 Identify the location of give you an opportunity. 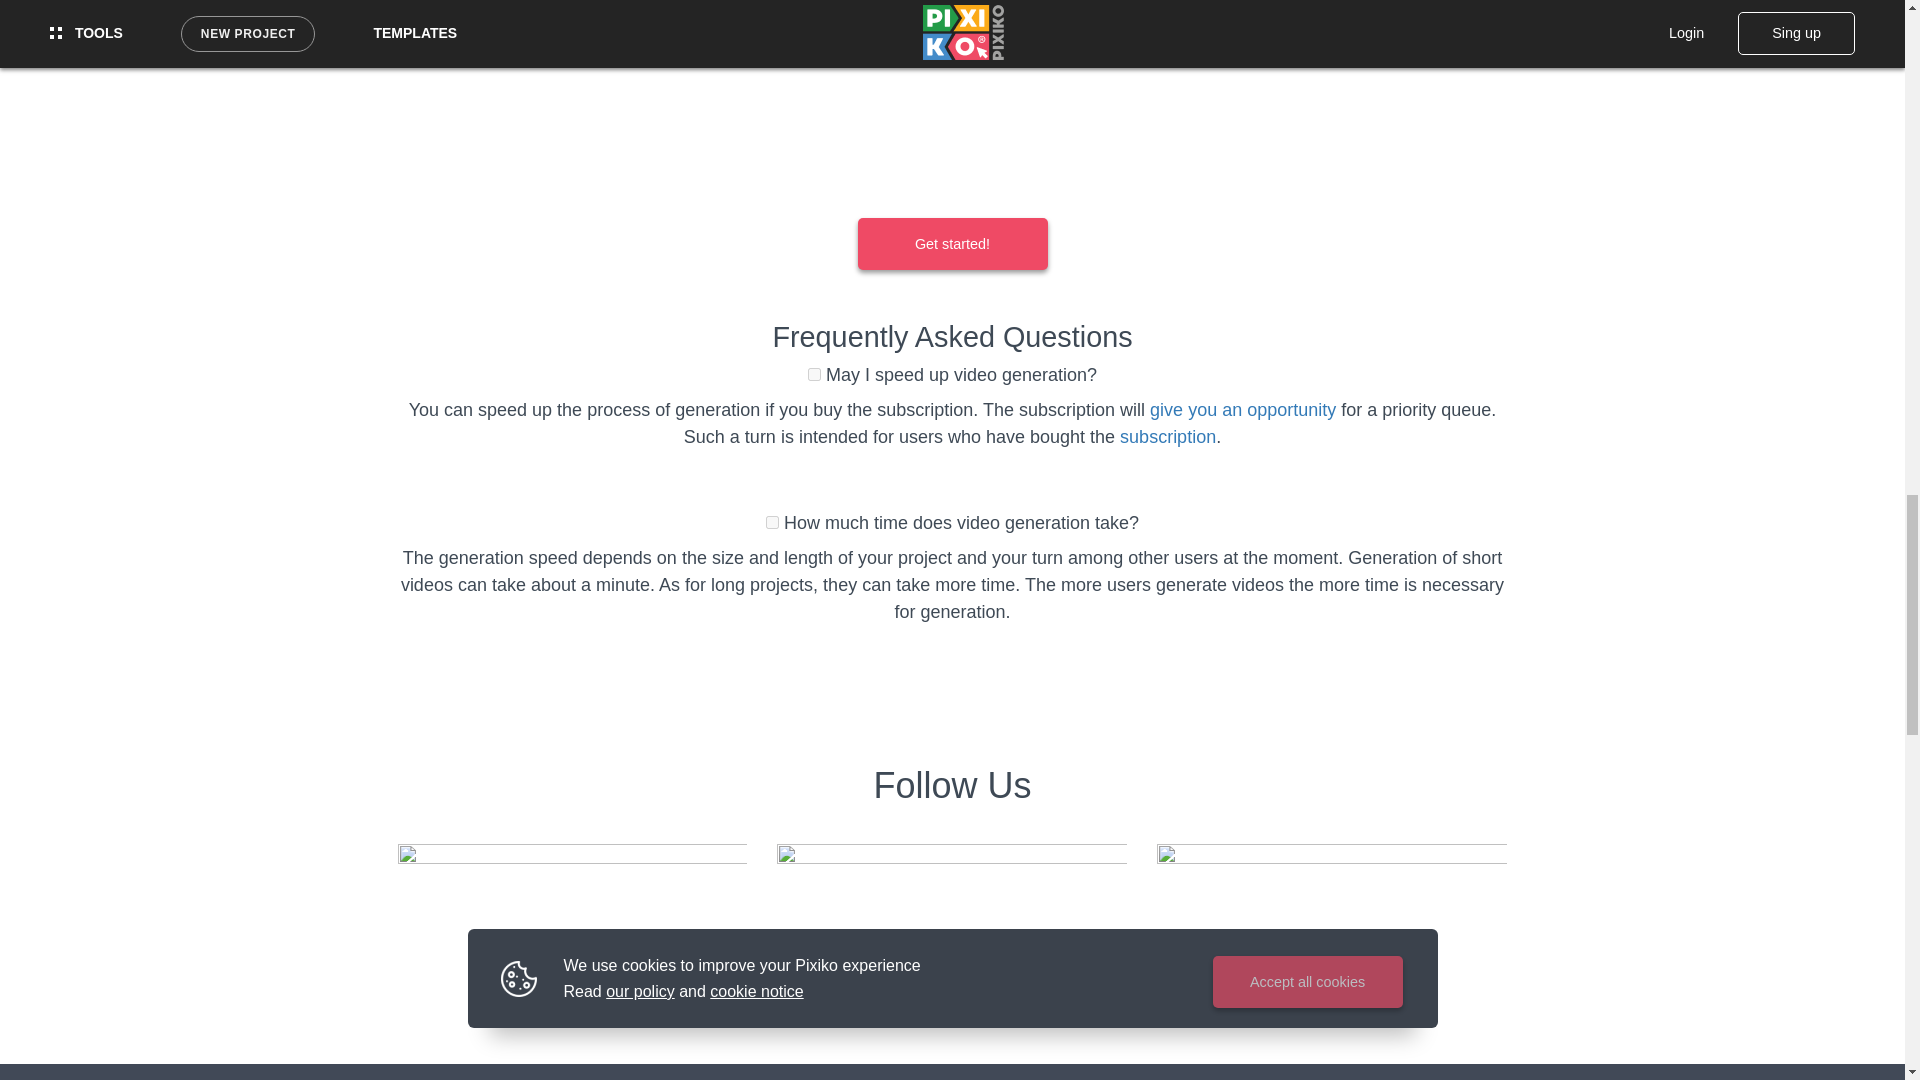
(1243, 410).